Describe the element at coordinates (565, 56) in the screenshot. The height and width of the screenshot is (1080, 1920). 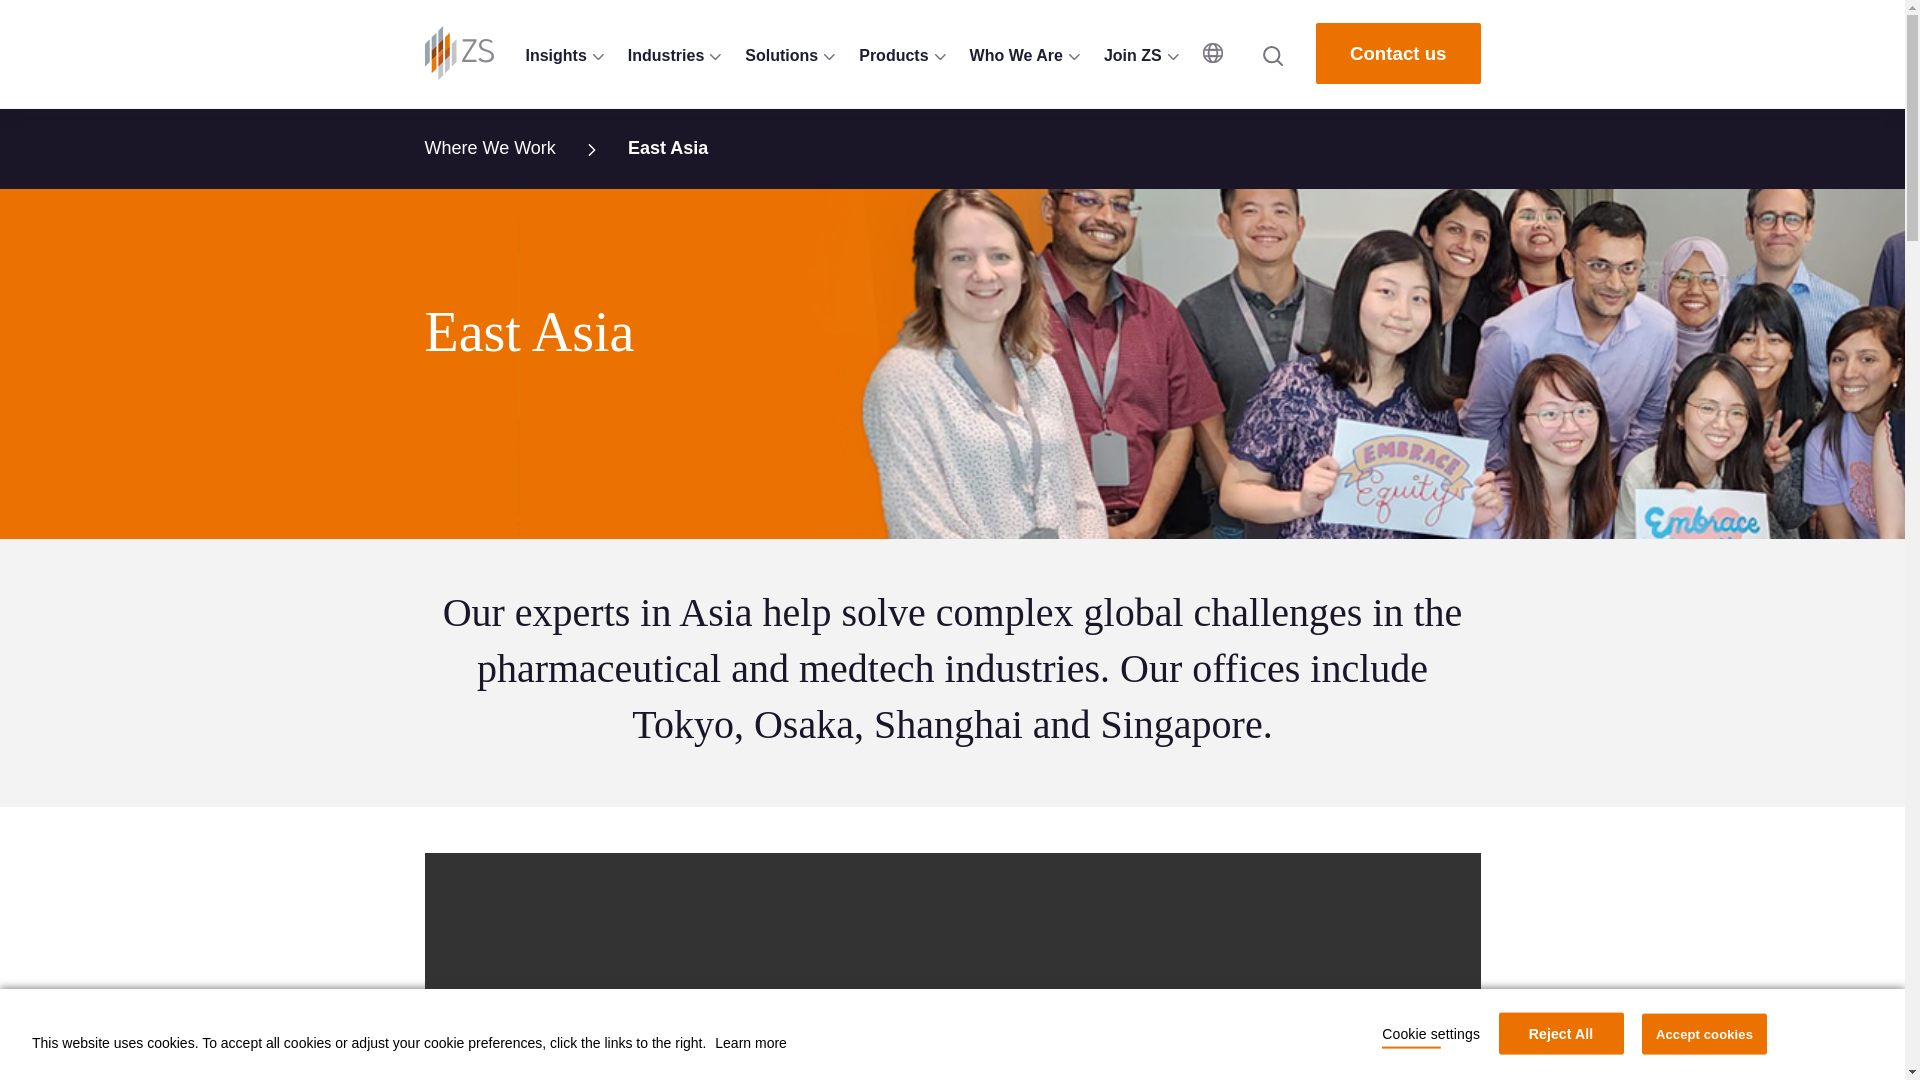
I see `Insights` at that location.